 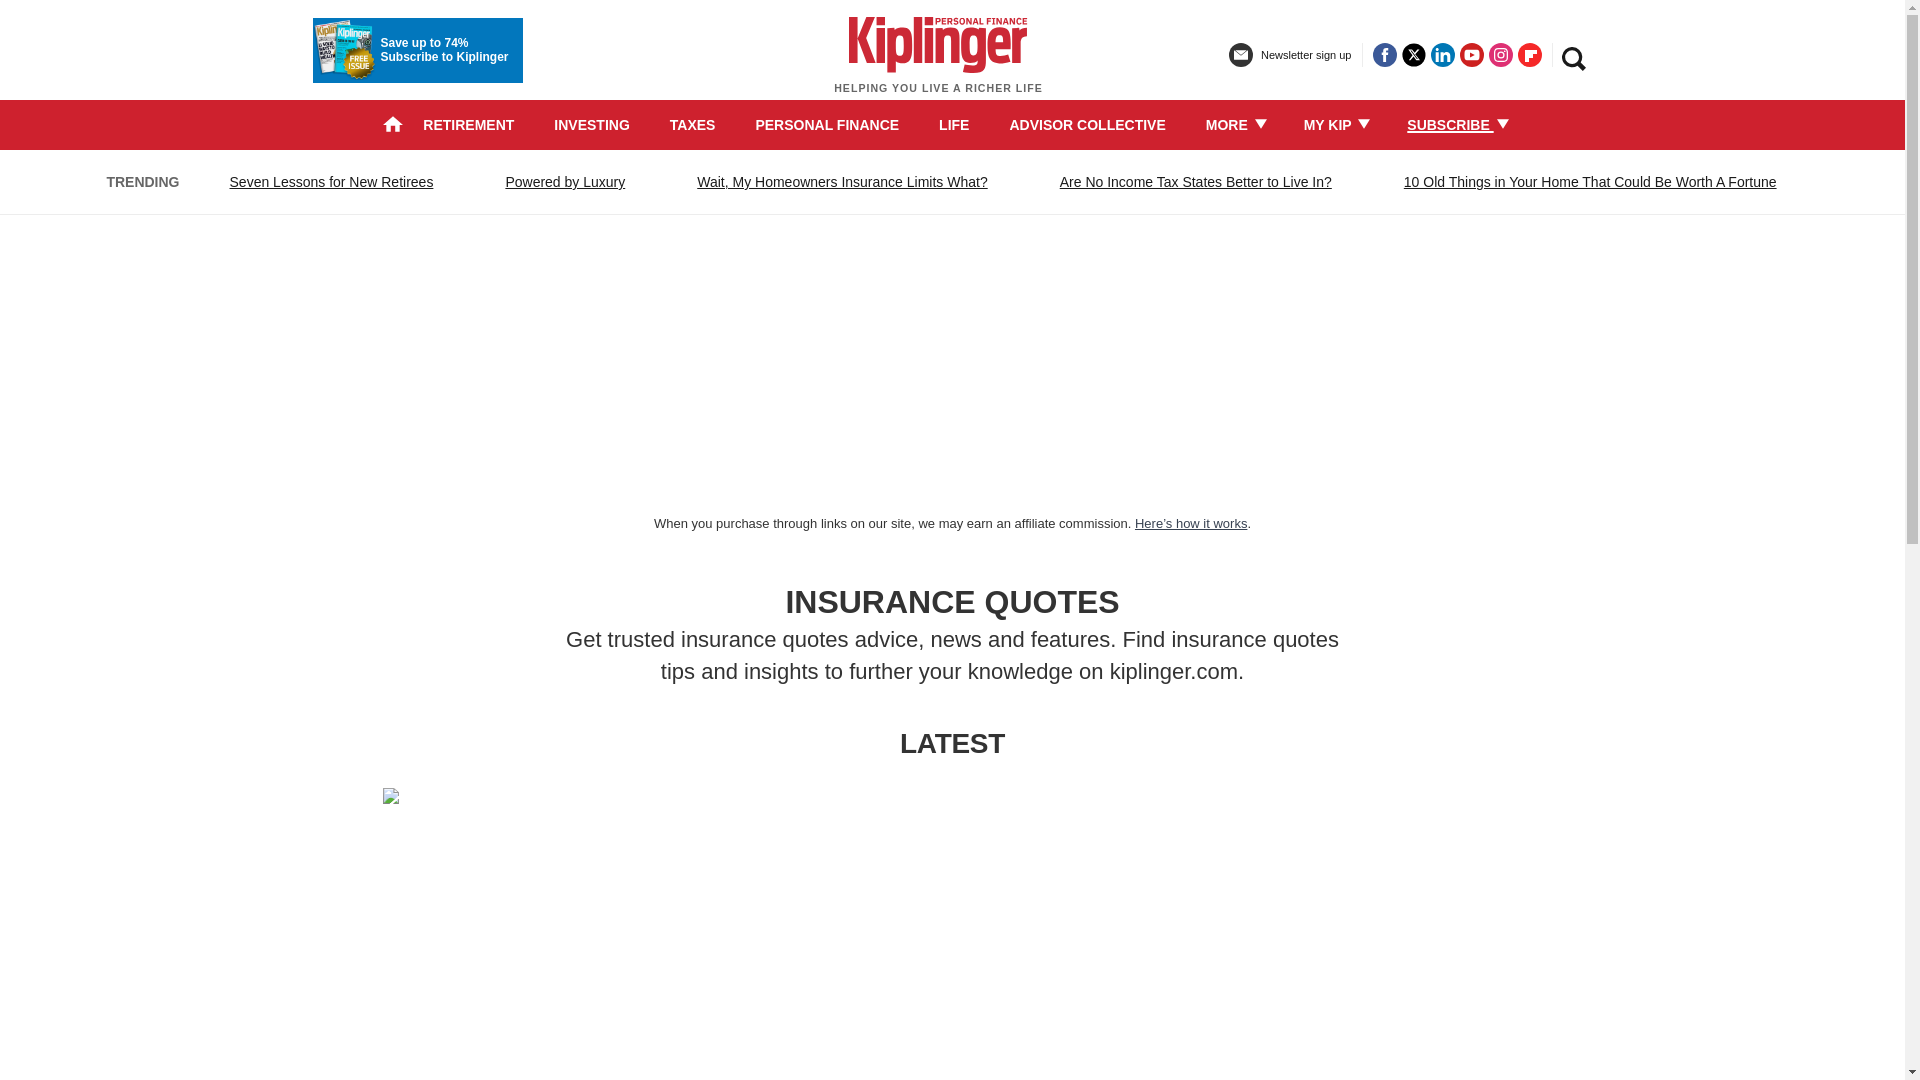 What do you see at coordinates (468, 124) in the screenshot?
I see `RETIREMENT` at bounding box center [468, 124].